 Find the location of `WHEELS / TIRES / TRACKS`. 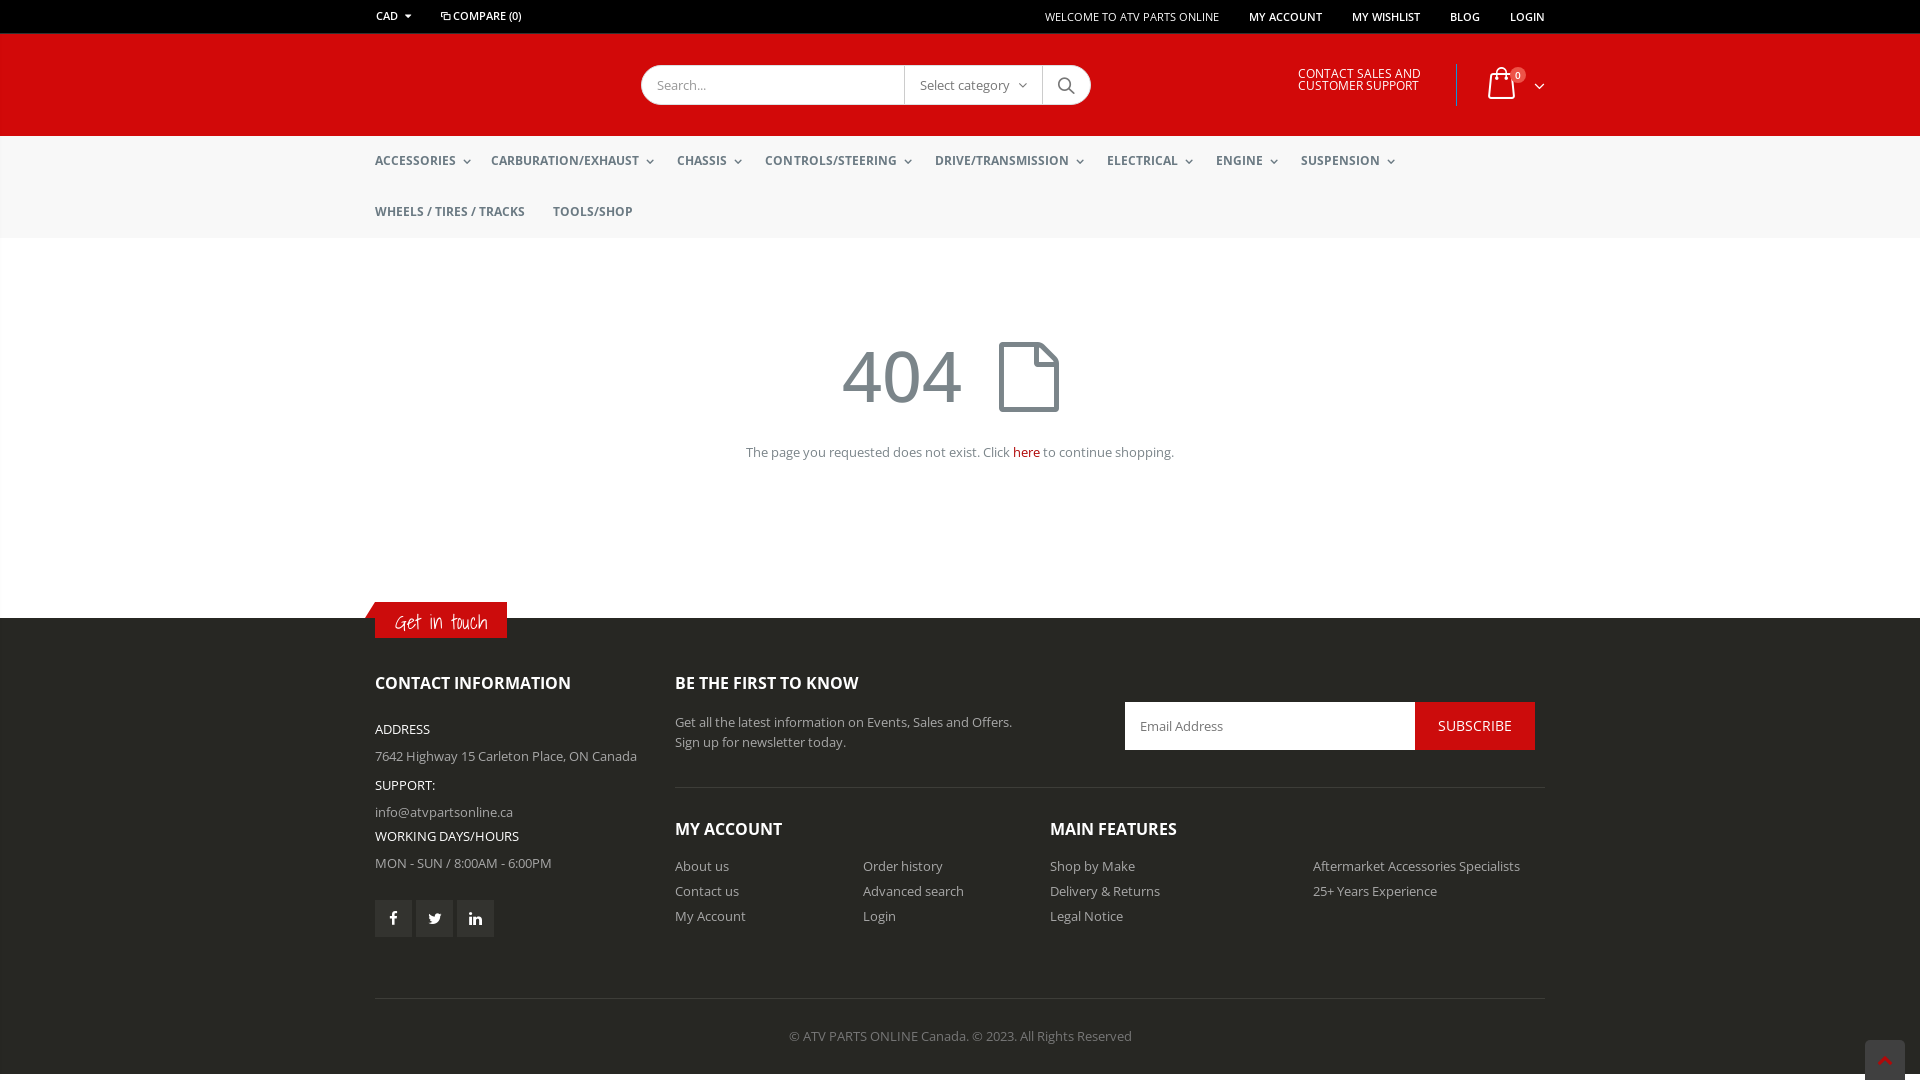

WHEELS / TIRES / TRACKS is located at coordinates (458, 212).